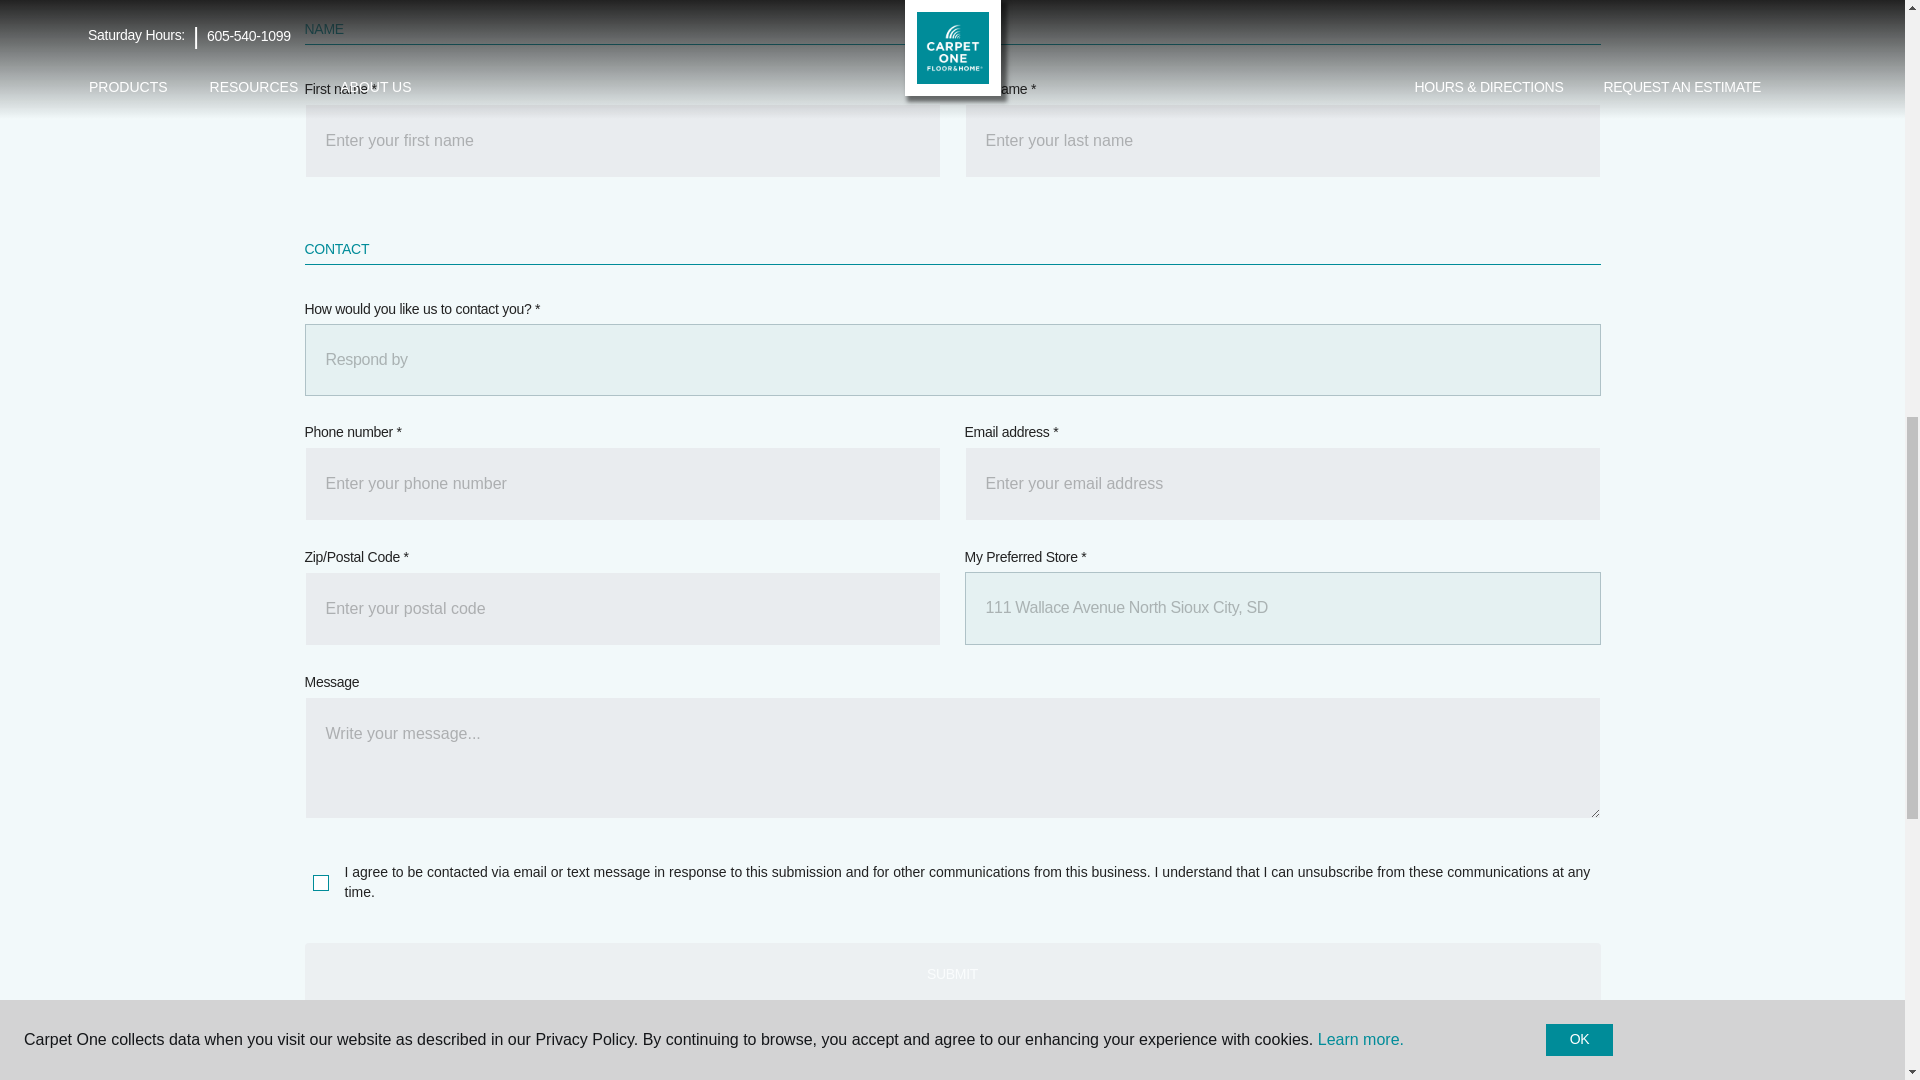 Image resolution: width=1920 pixels, height=1080 pixels. Describe the element at coordinates (1281, 140) in the screenshot. I see `LastName` at that location.